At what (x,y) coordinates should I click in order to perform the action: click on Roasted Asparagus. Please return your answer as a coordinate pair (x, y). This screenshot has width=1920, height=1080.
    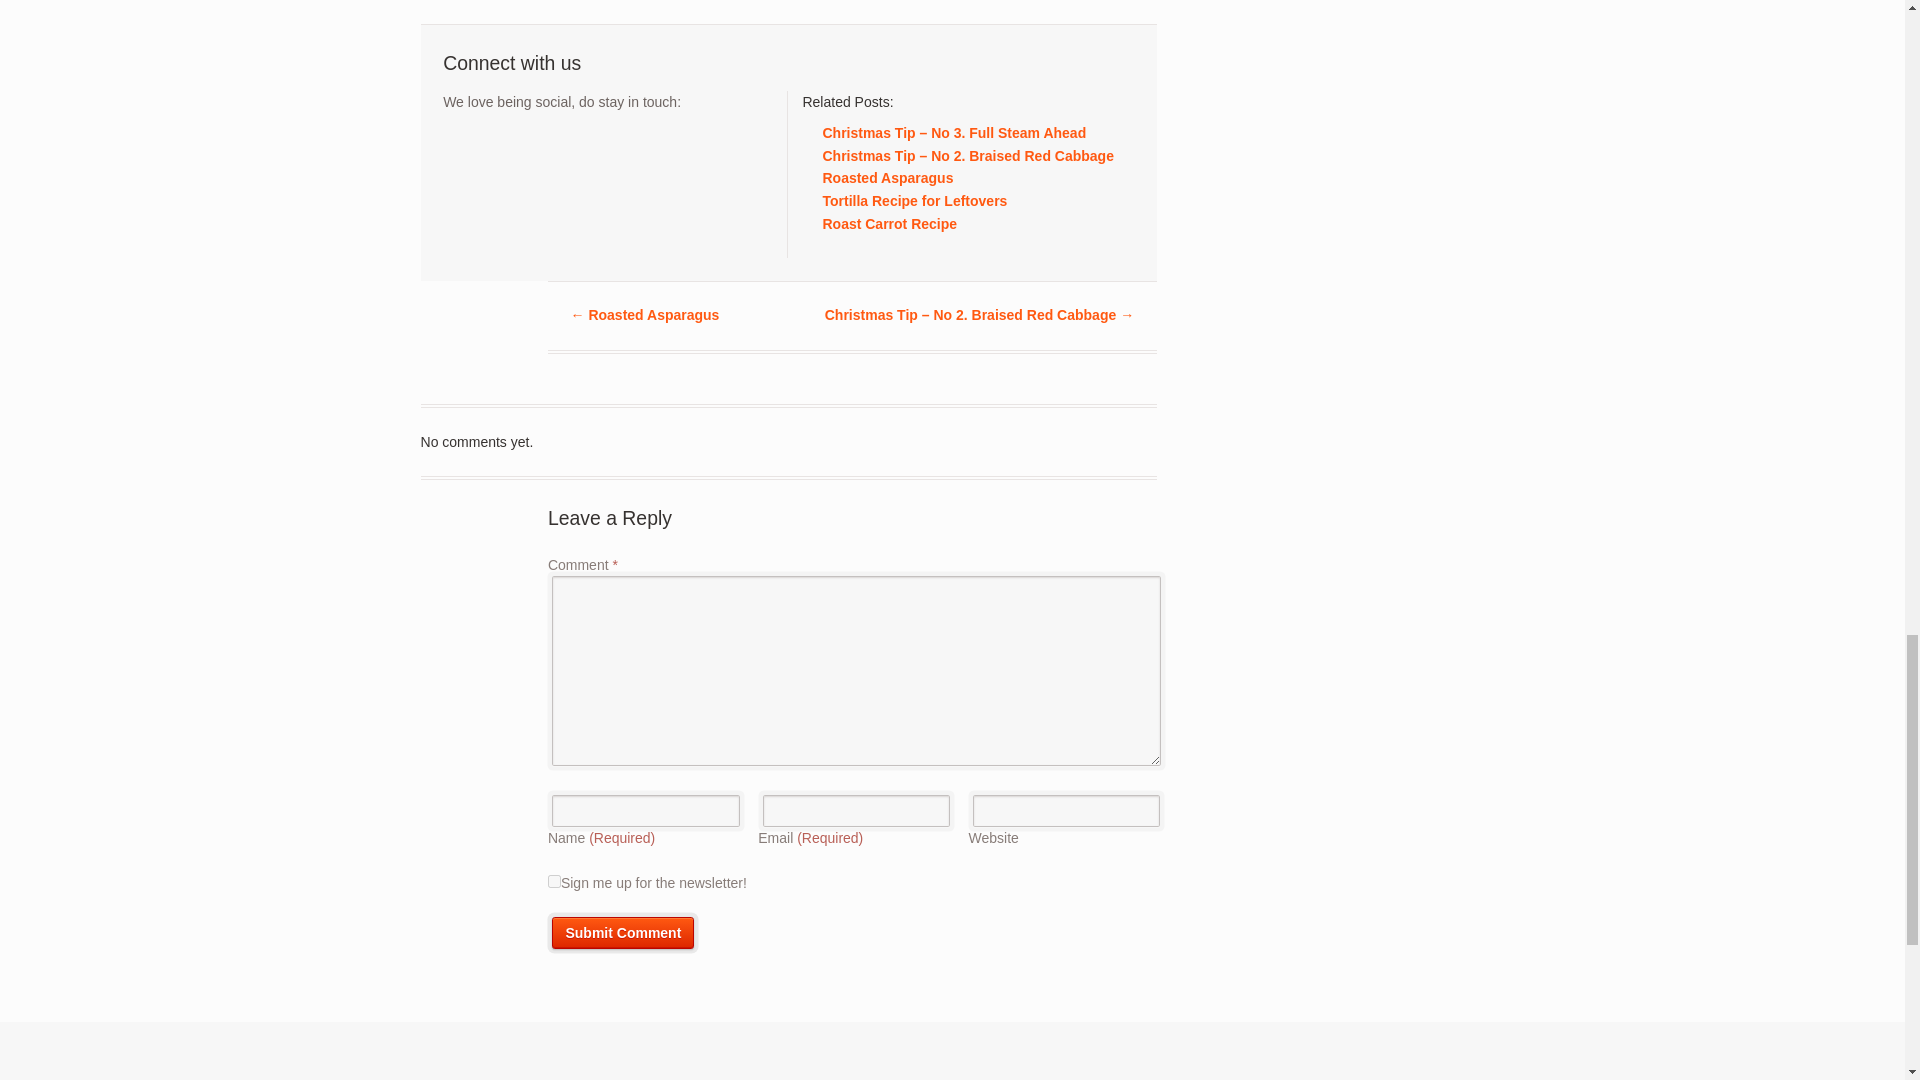
    Looking at the image, I should click on (886, 177).